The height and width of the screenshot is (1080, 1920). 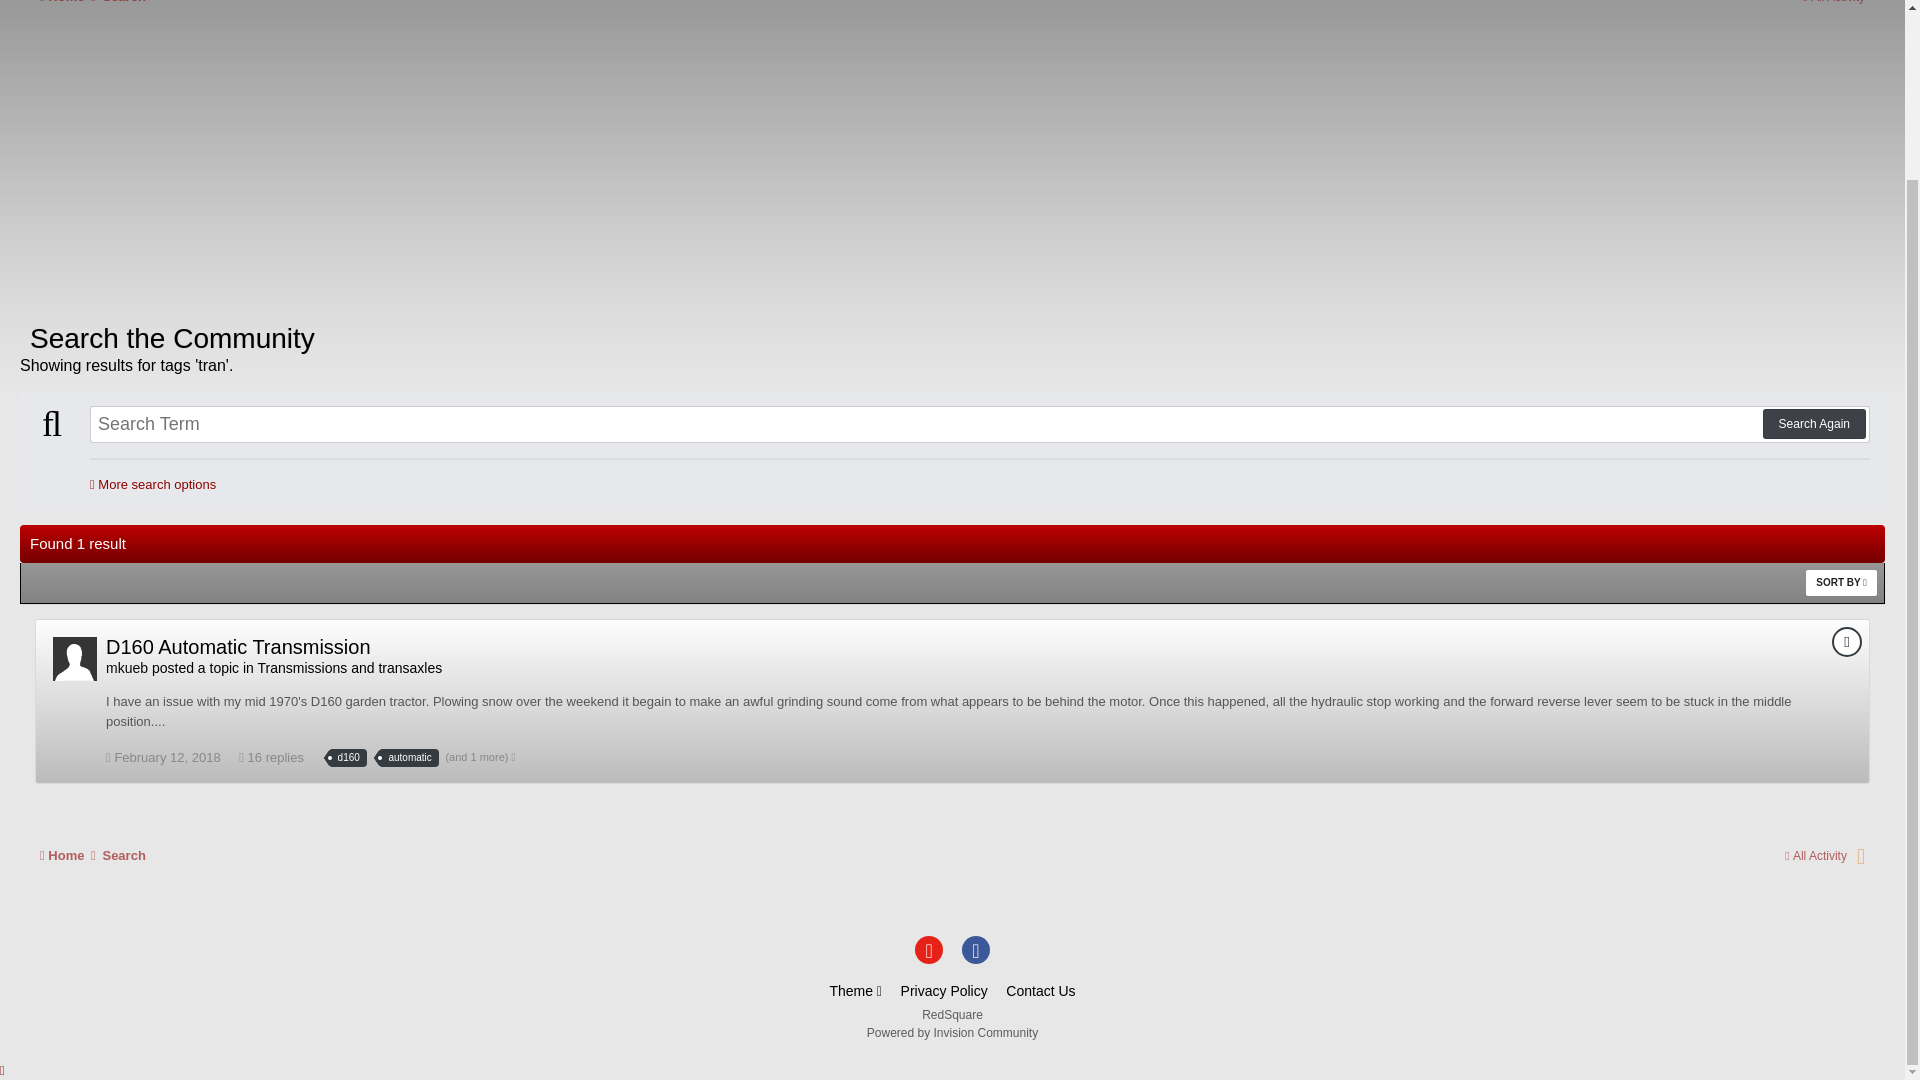 What do you see at coordinates (70, 2) in the screenshot?
I see `Home` at bounding box center [70, 2].